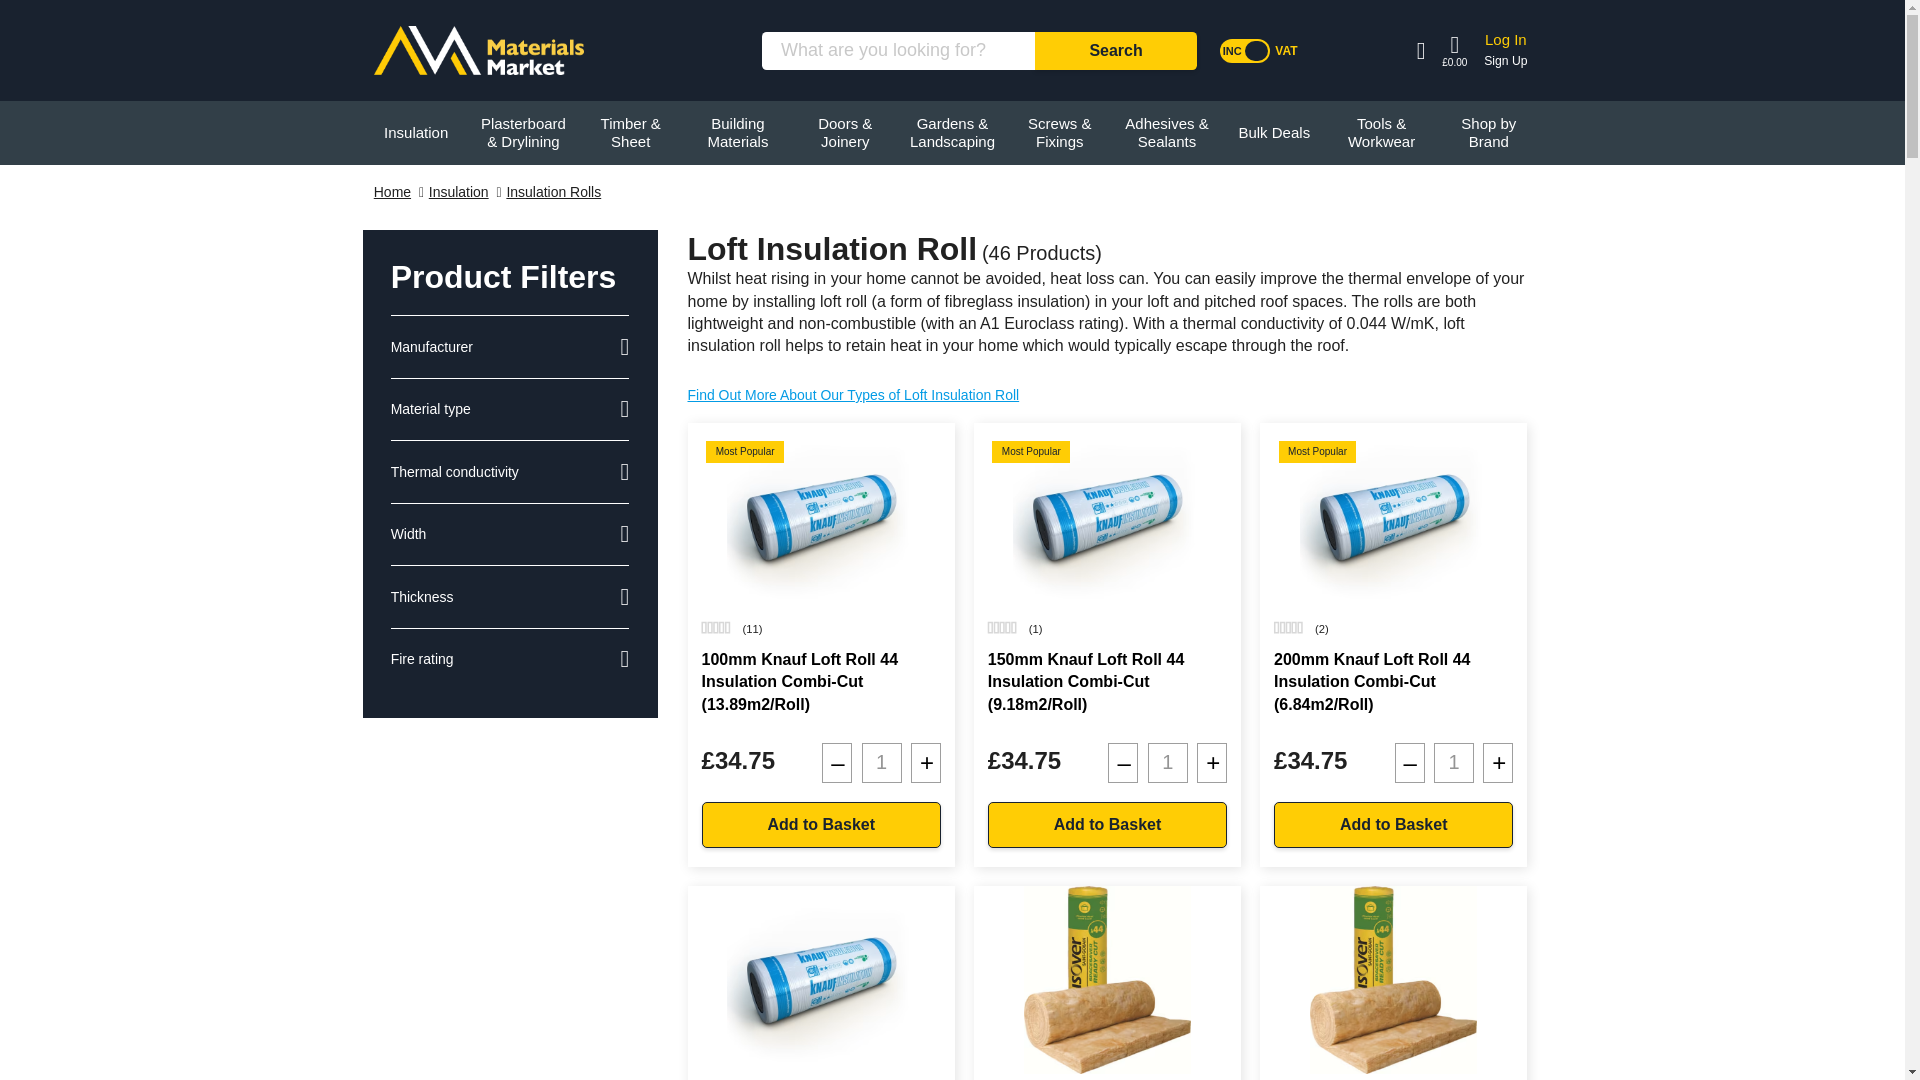 The image size is (1920, 1080). Describe the element at coordinates (1393, 825) in the screenshot. I see `Add to Basket` at that location.